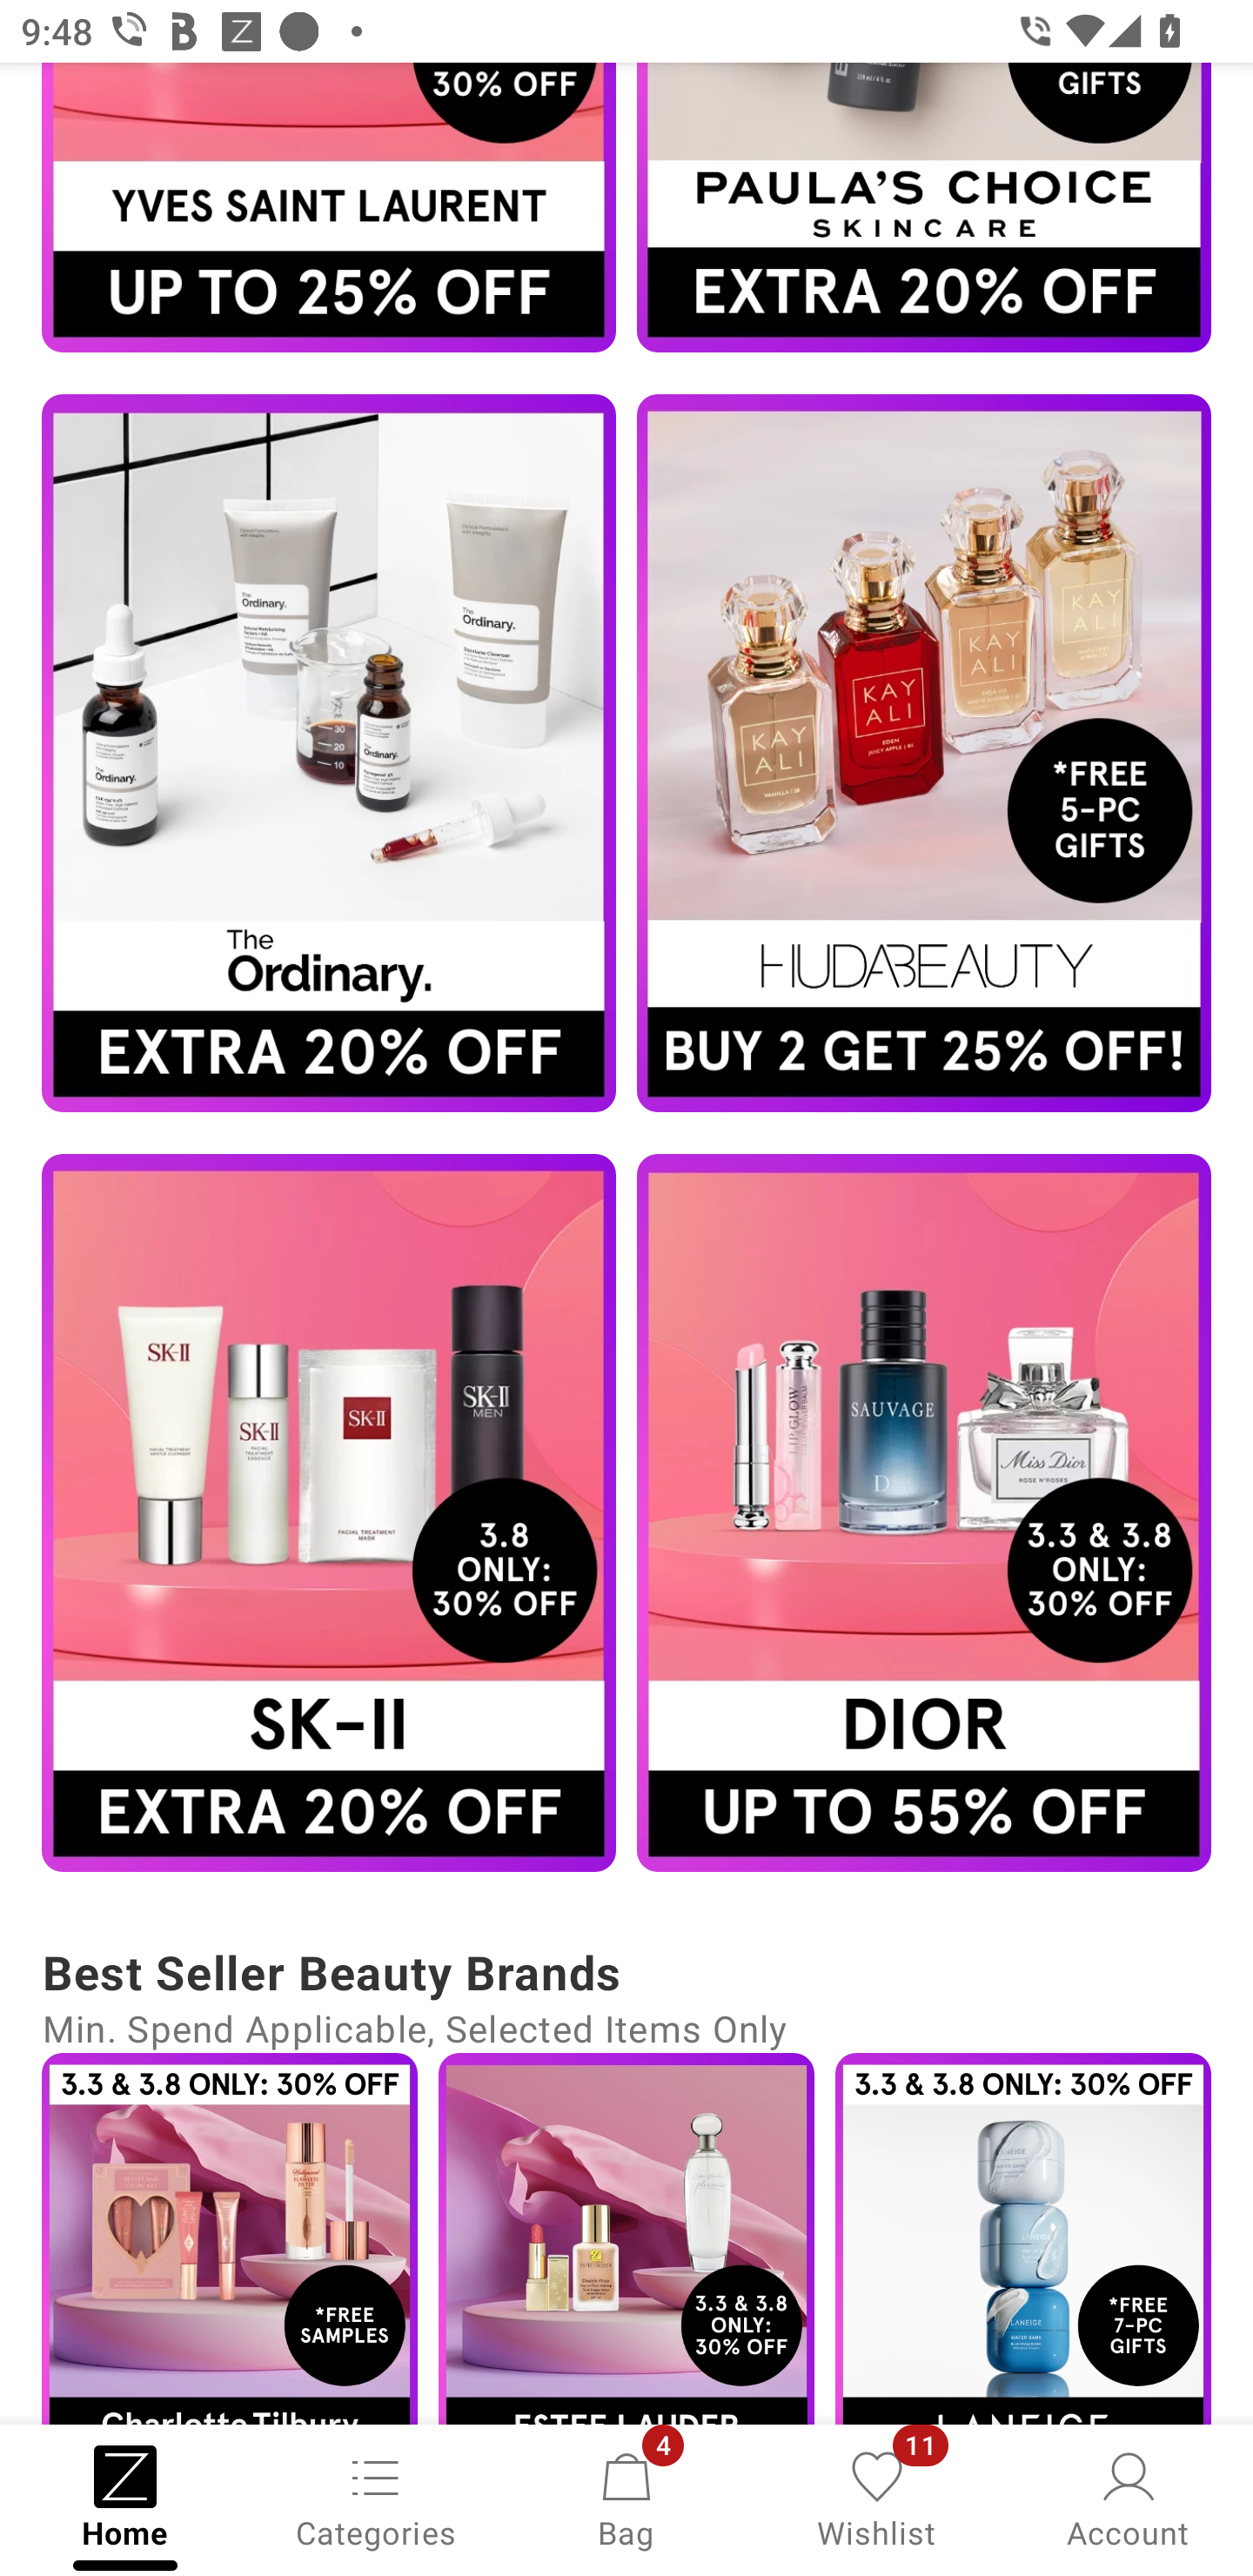 The width and height of the screenshot is (1253, 2576). What do you see at coordinates (329, 1513) in the screenshot?
I see `Campaign banner` at bounding box center [329, 1513].